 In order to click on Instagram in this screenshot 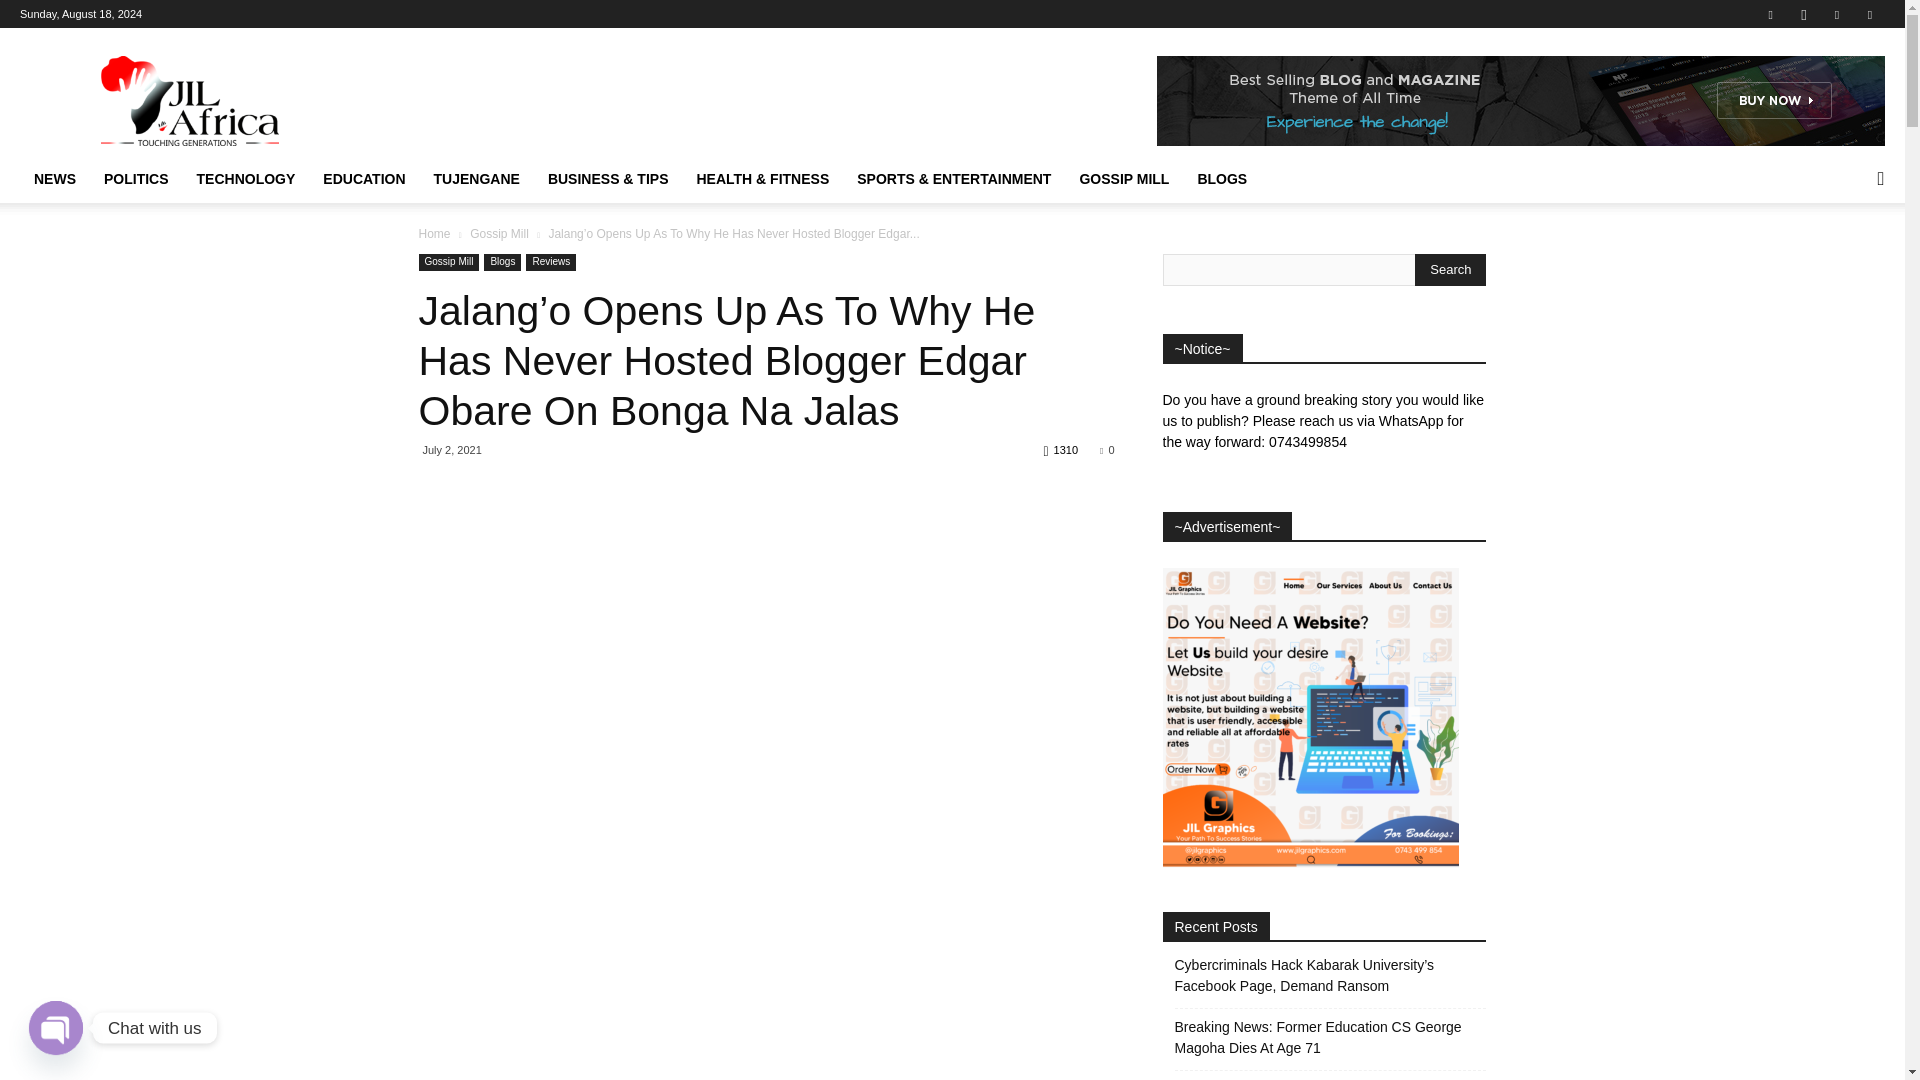, I will do `click(1804, 14)`.